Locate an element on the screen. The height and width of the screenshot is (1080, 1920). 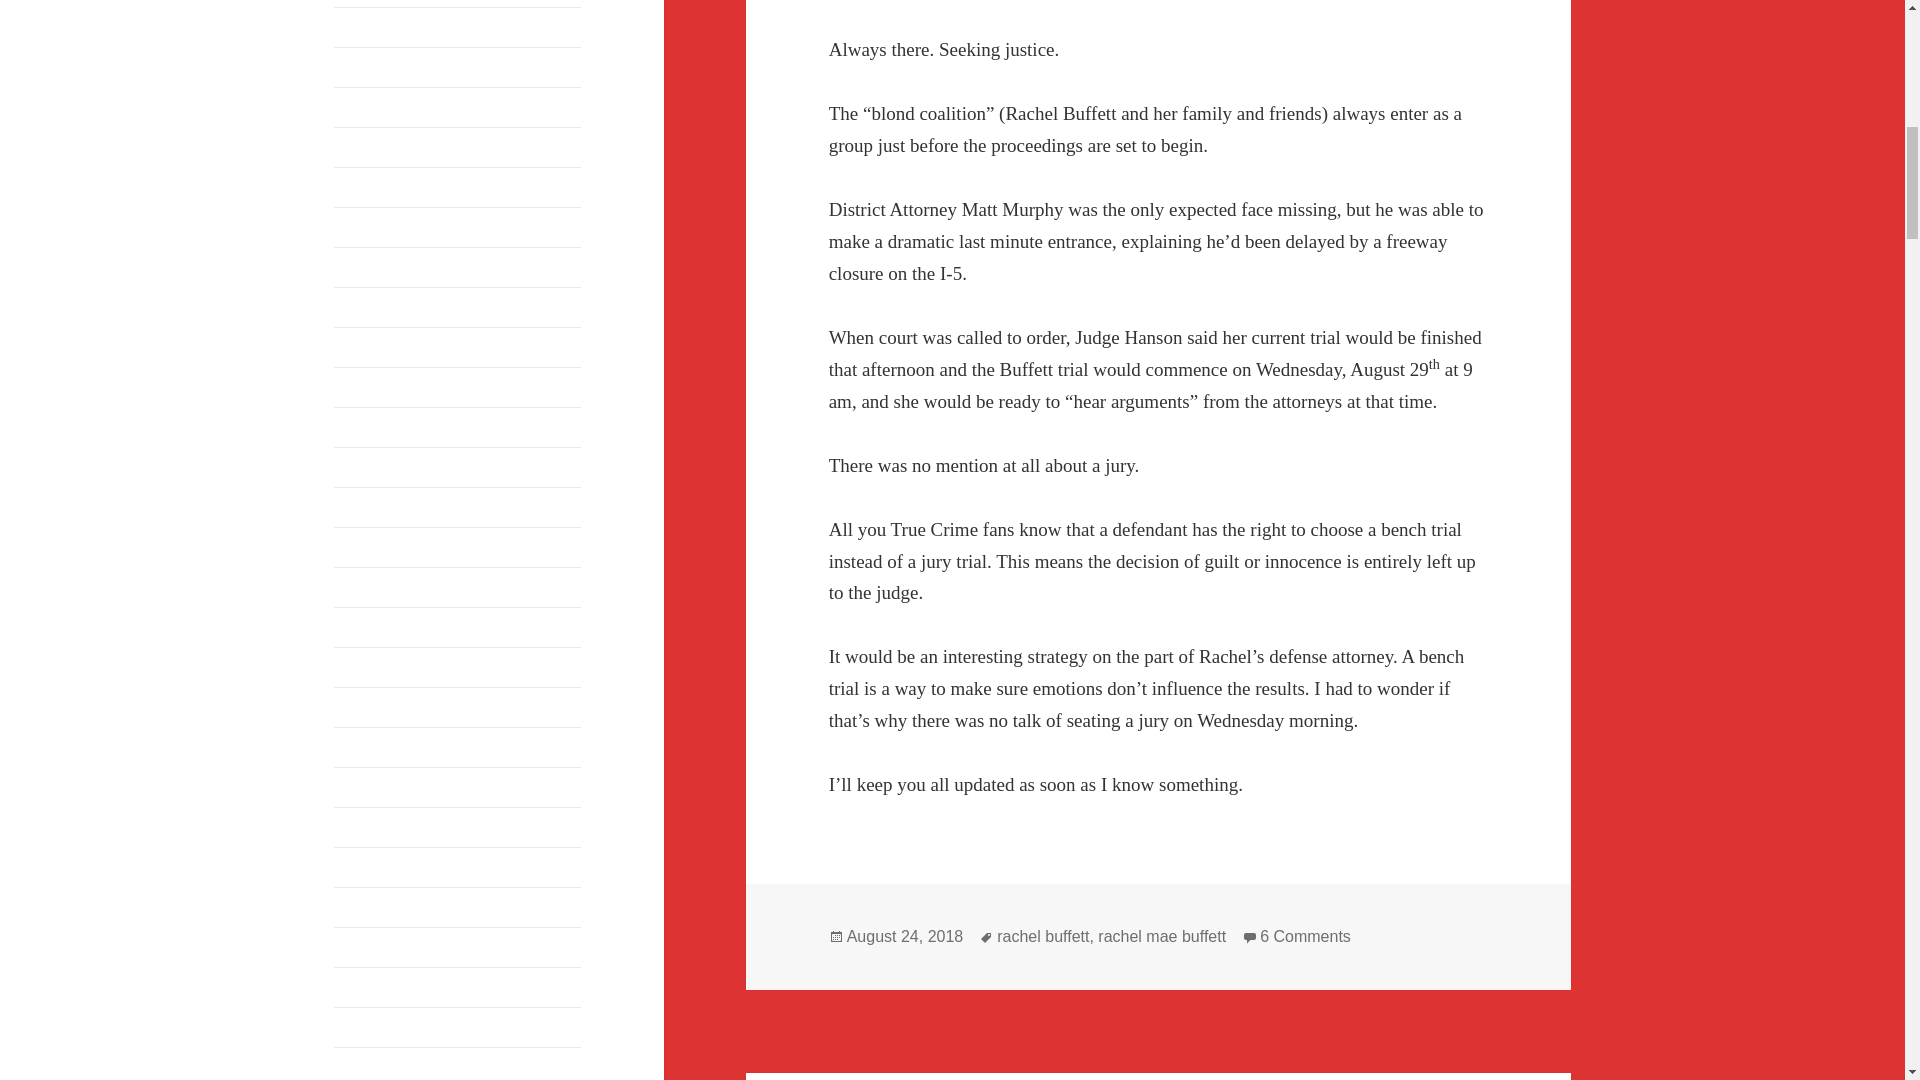
January 2019 is located at coordinates (377, 506).